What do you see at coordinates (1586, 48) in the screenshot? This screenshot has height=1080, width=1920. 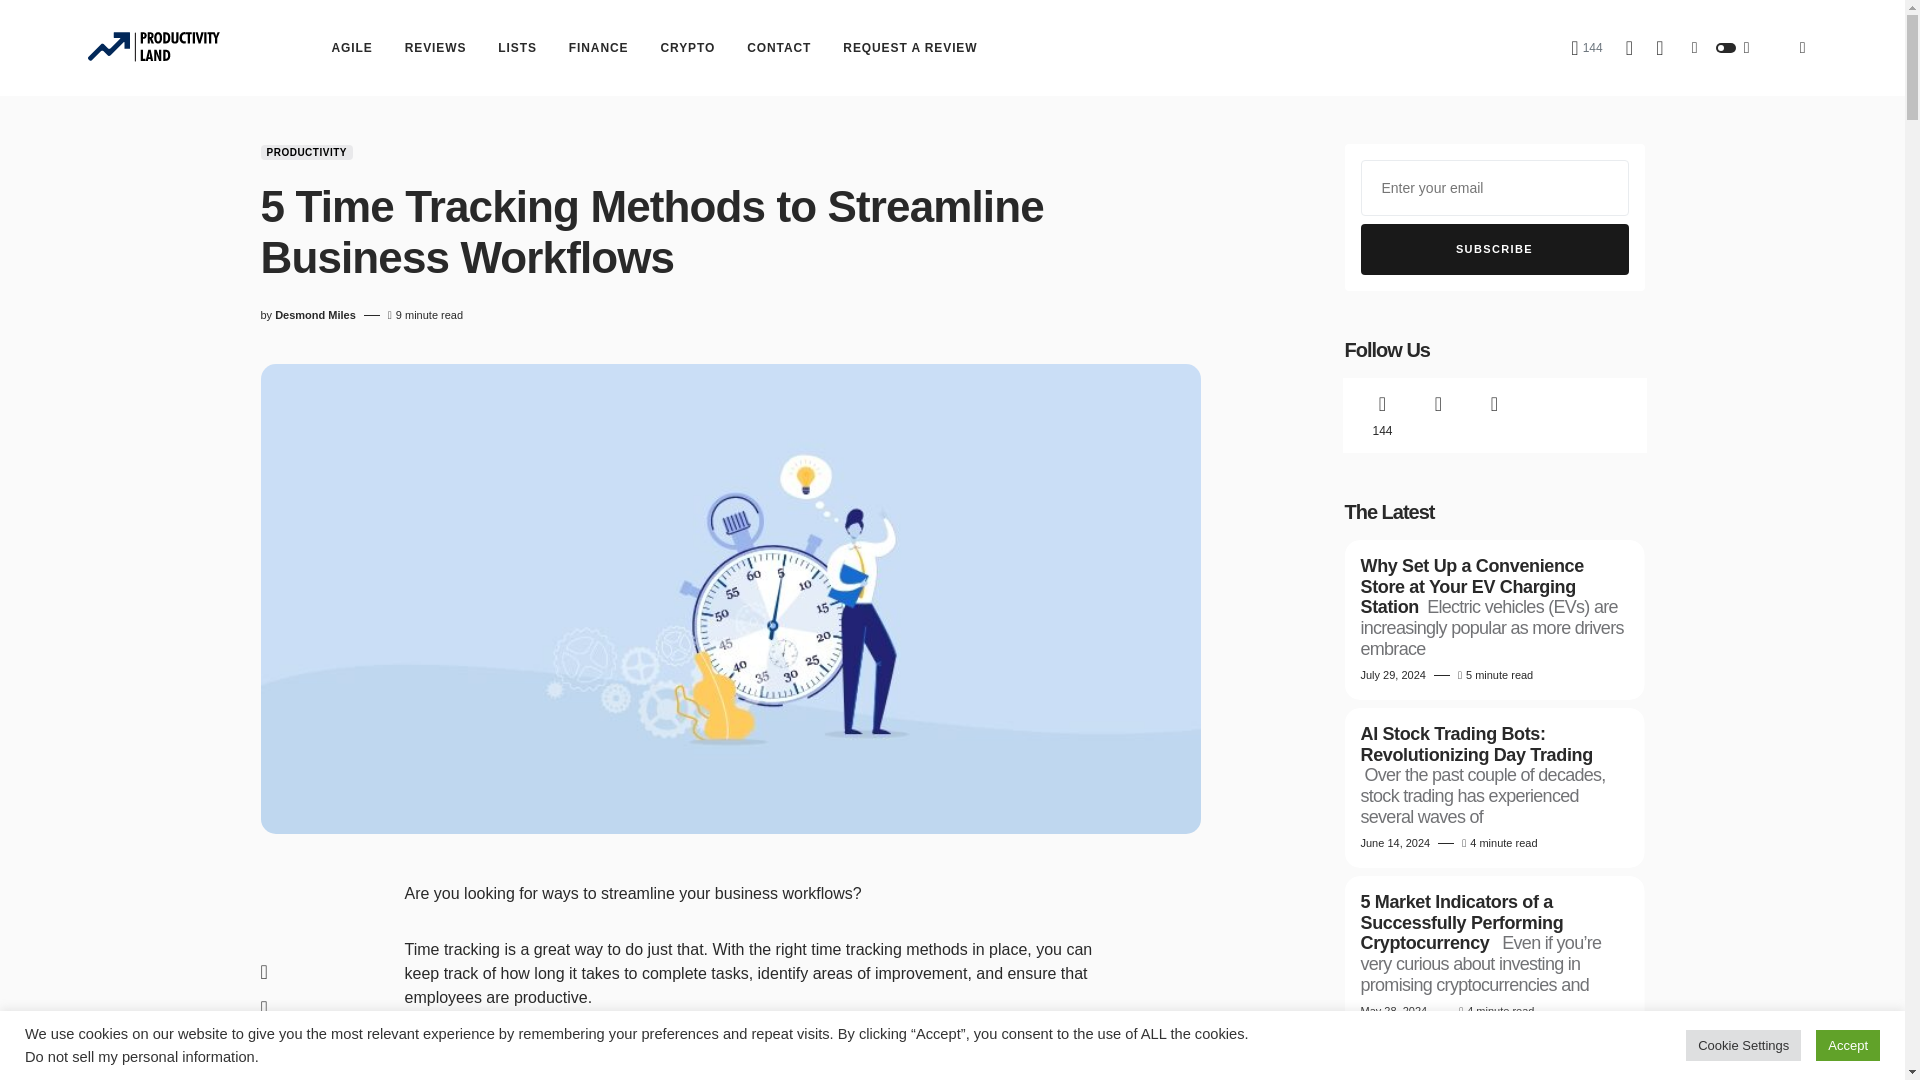 I see `144` at bounding box center [1586, 48].